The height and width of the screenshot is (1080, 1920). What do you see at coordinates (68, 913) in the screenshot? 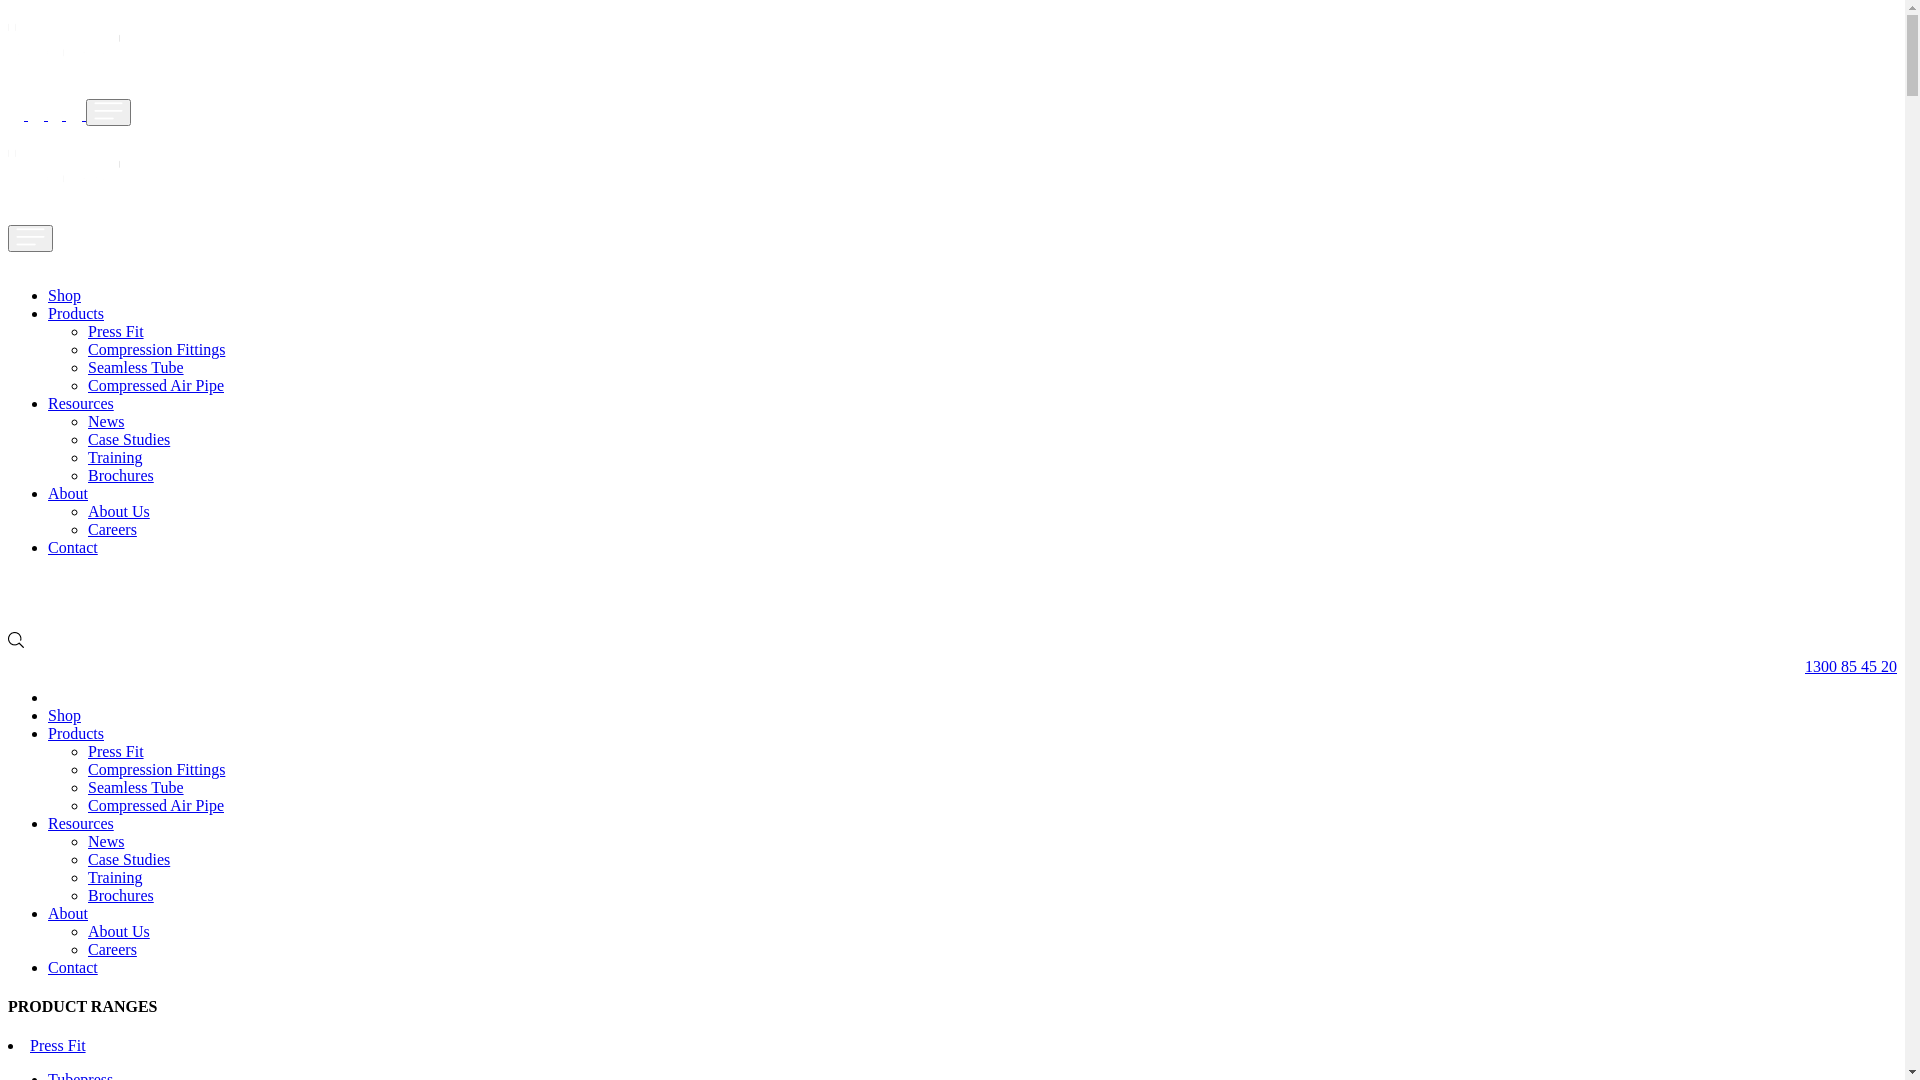
I see `About` at bounding box center [68, 913].